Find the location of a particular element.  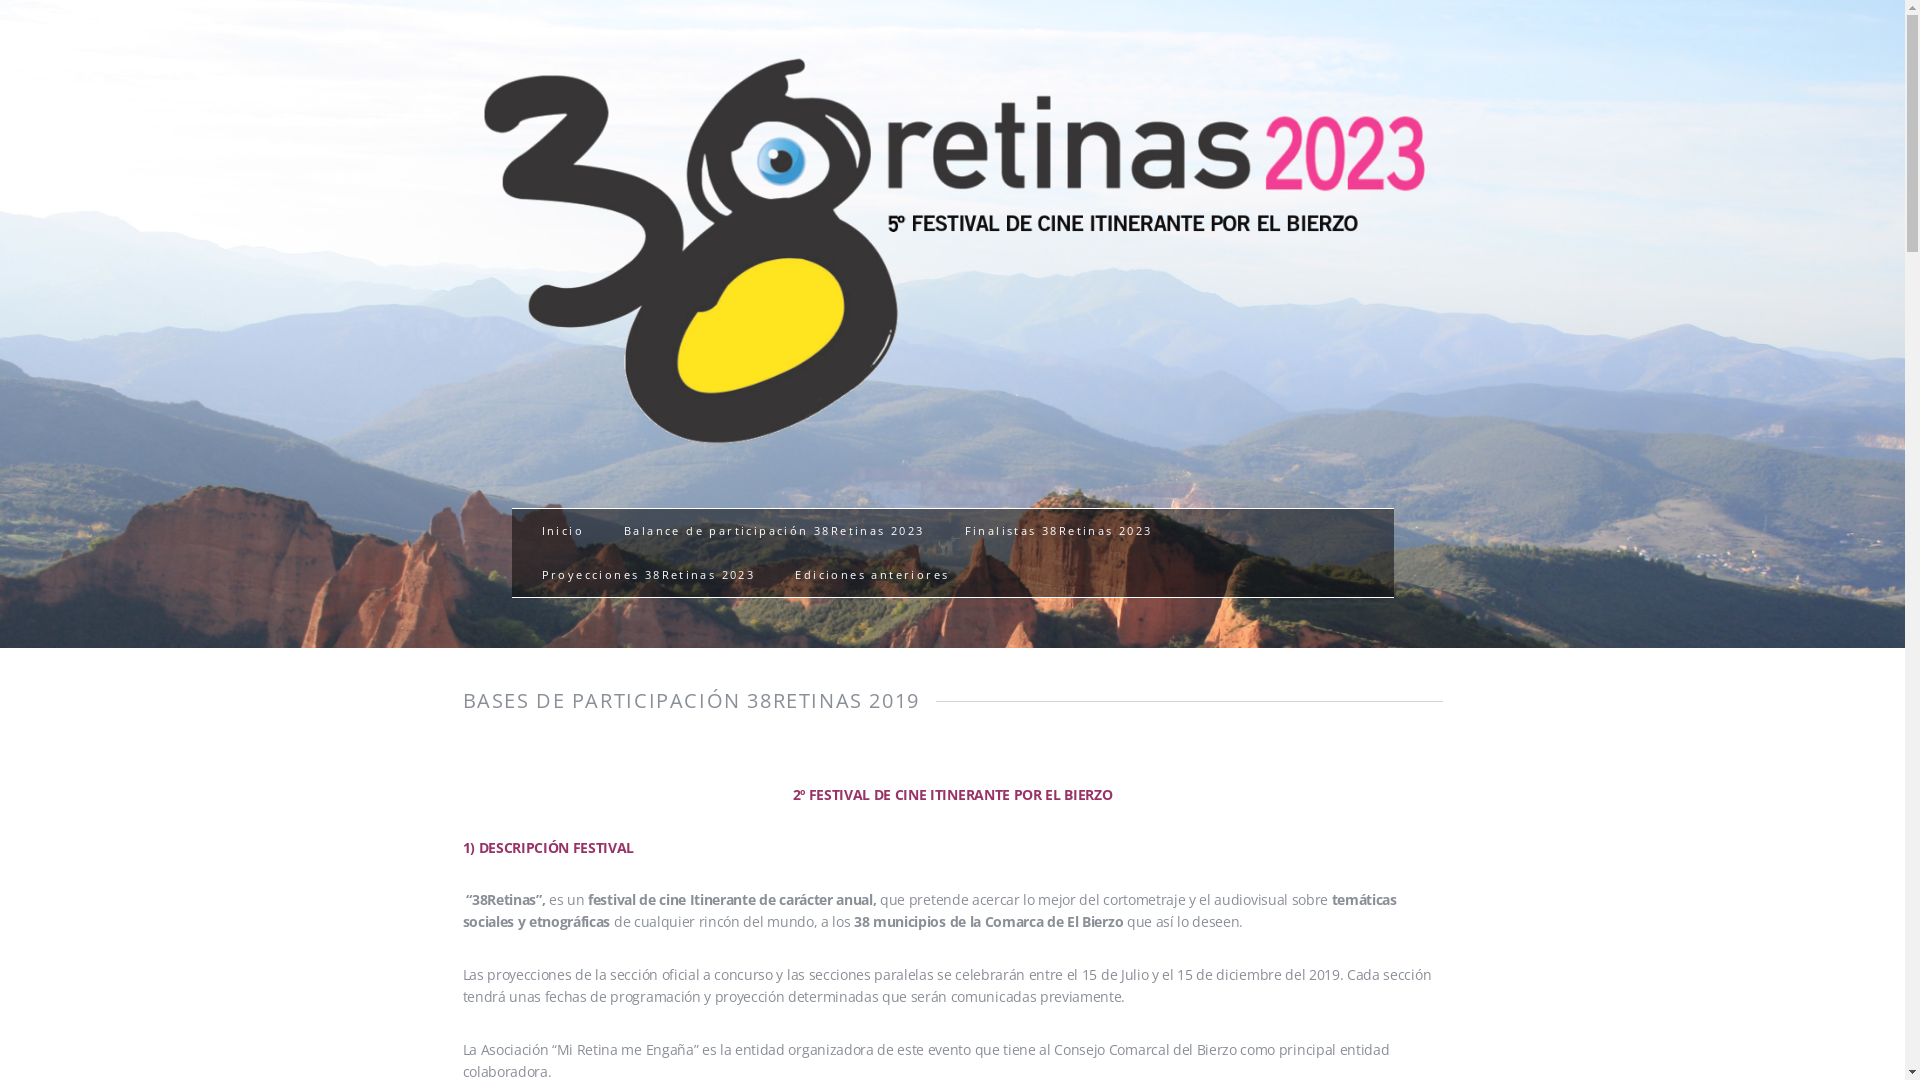

Finalistas 38Retinas 2023 is located at coordinates (1059, 530).